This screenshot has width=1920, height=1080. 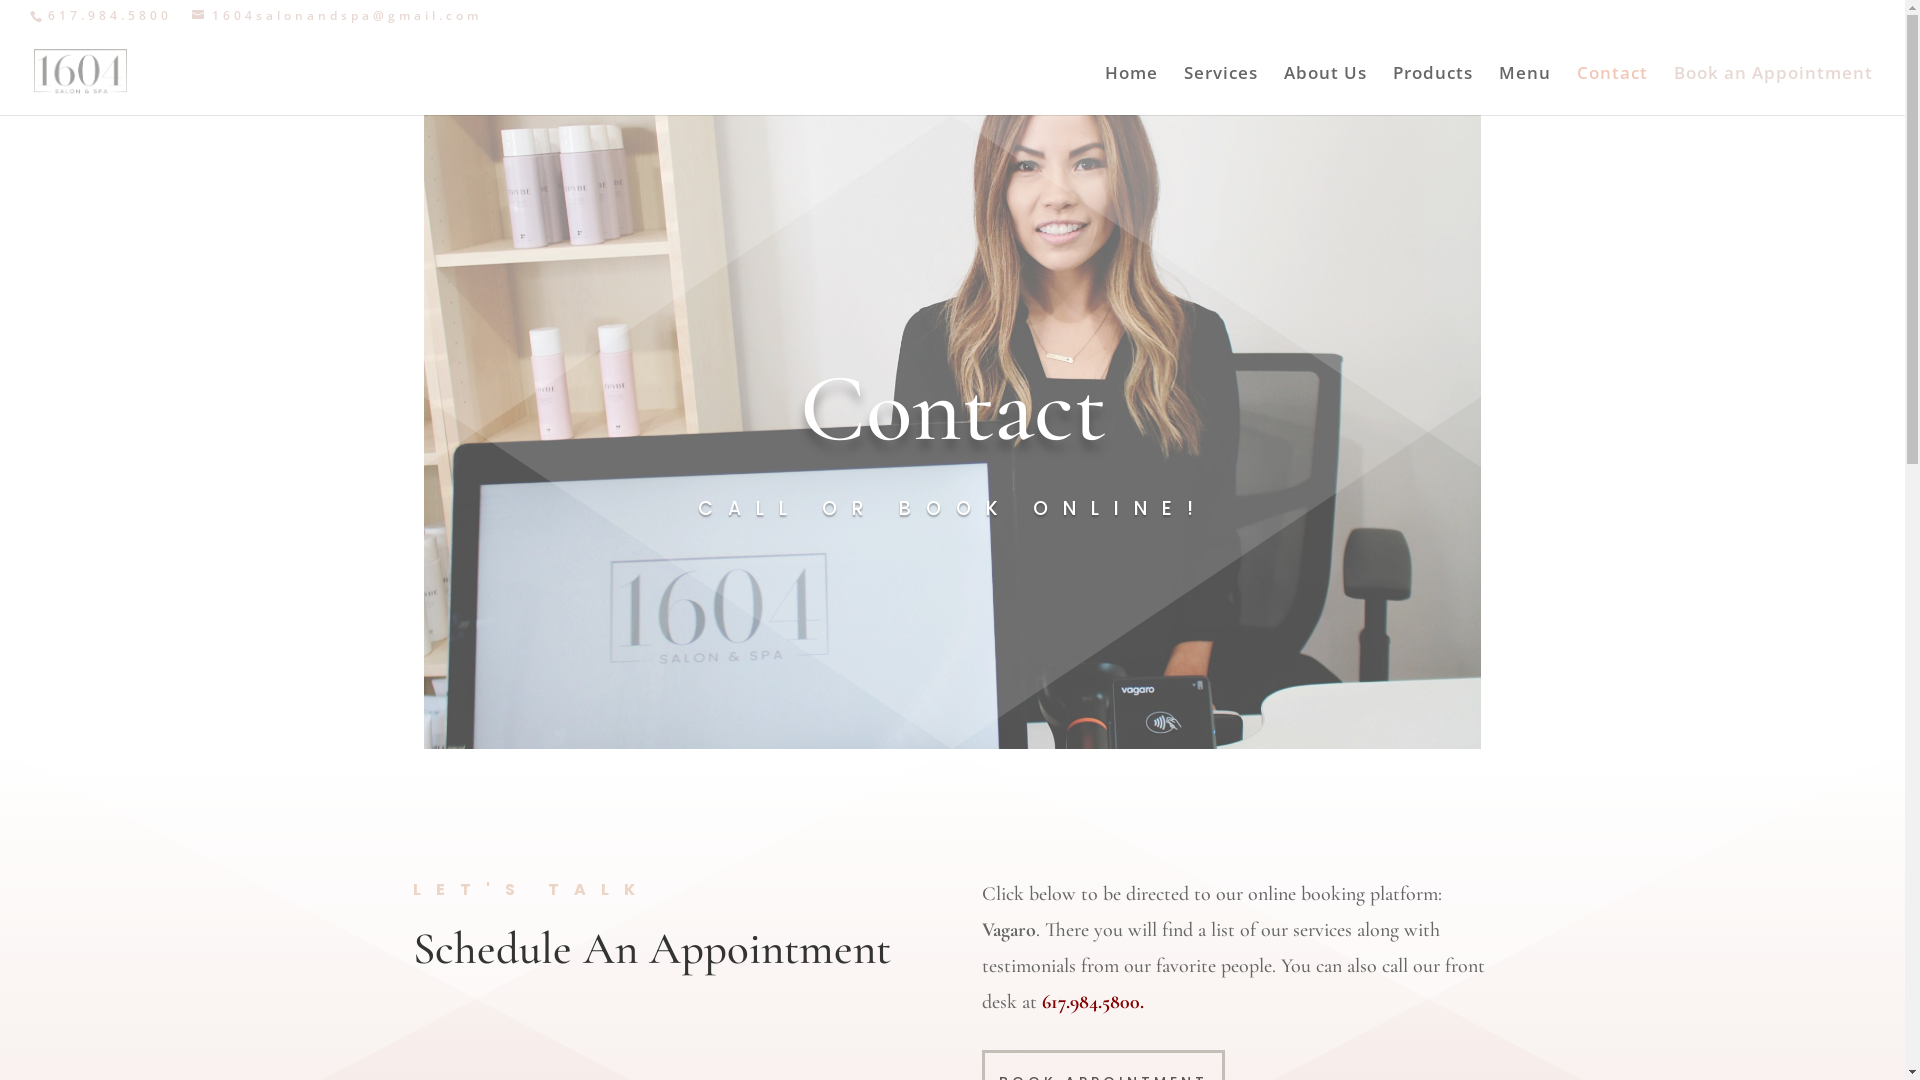 What do you see at coordinates (1612, 90) in the screenshot?
I see `Contact` at bounding box center [1612, 90].